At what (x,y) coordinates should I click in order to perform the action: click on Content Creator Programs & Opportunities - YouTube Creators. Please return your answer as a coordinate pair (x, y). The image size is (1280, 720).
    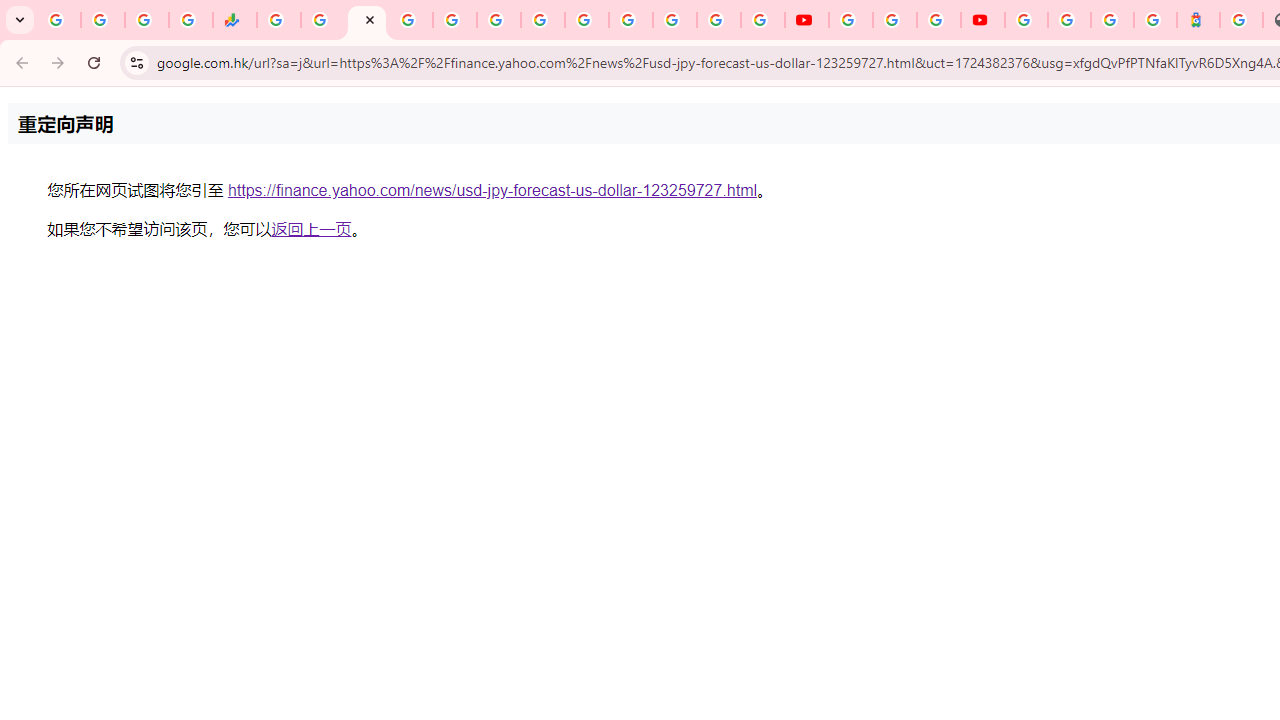
    Looking at the image, I should click on (982, 20).